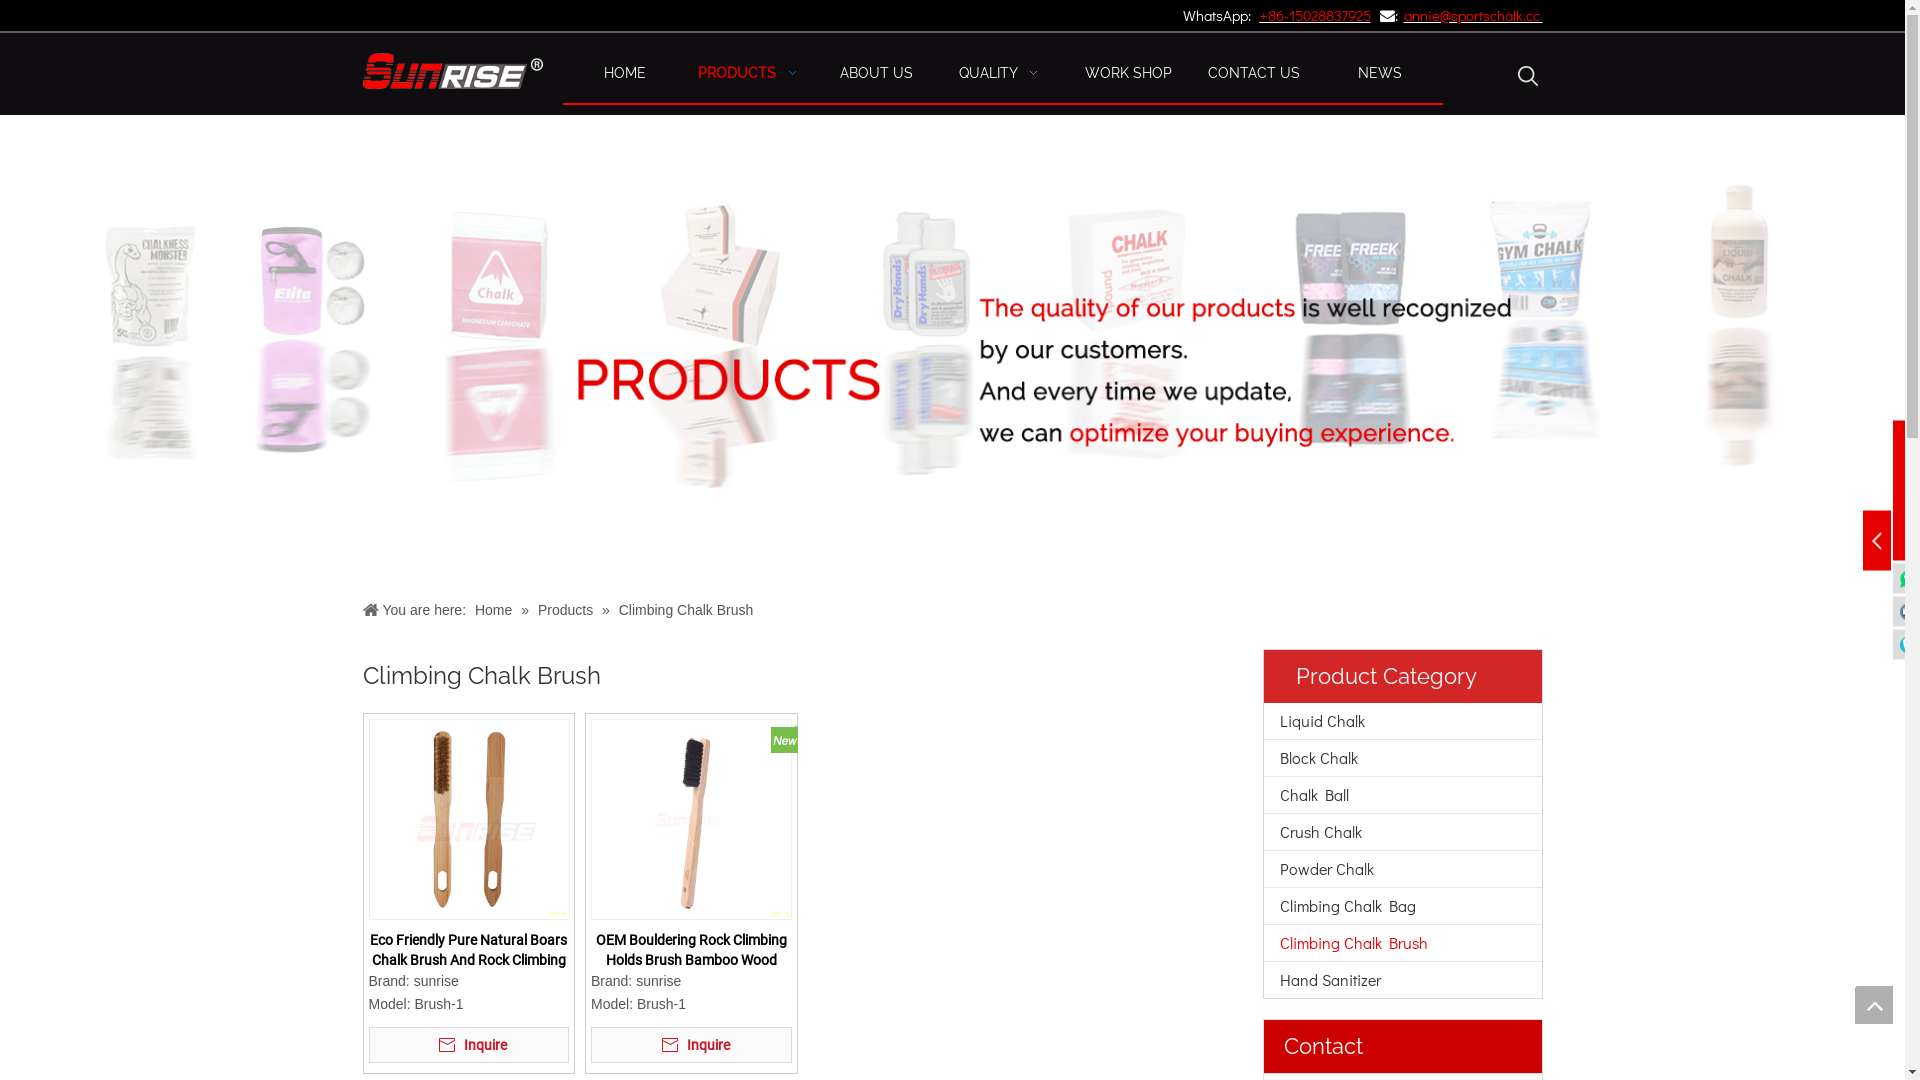 This screenshot has width=1920, height=1080. I want to click on HOME, so click(625, 73).